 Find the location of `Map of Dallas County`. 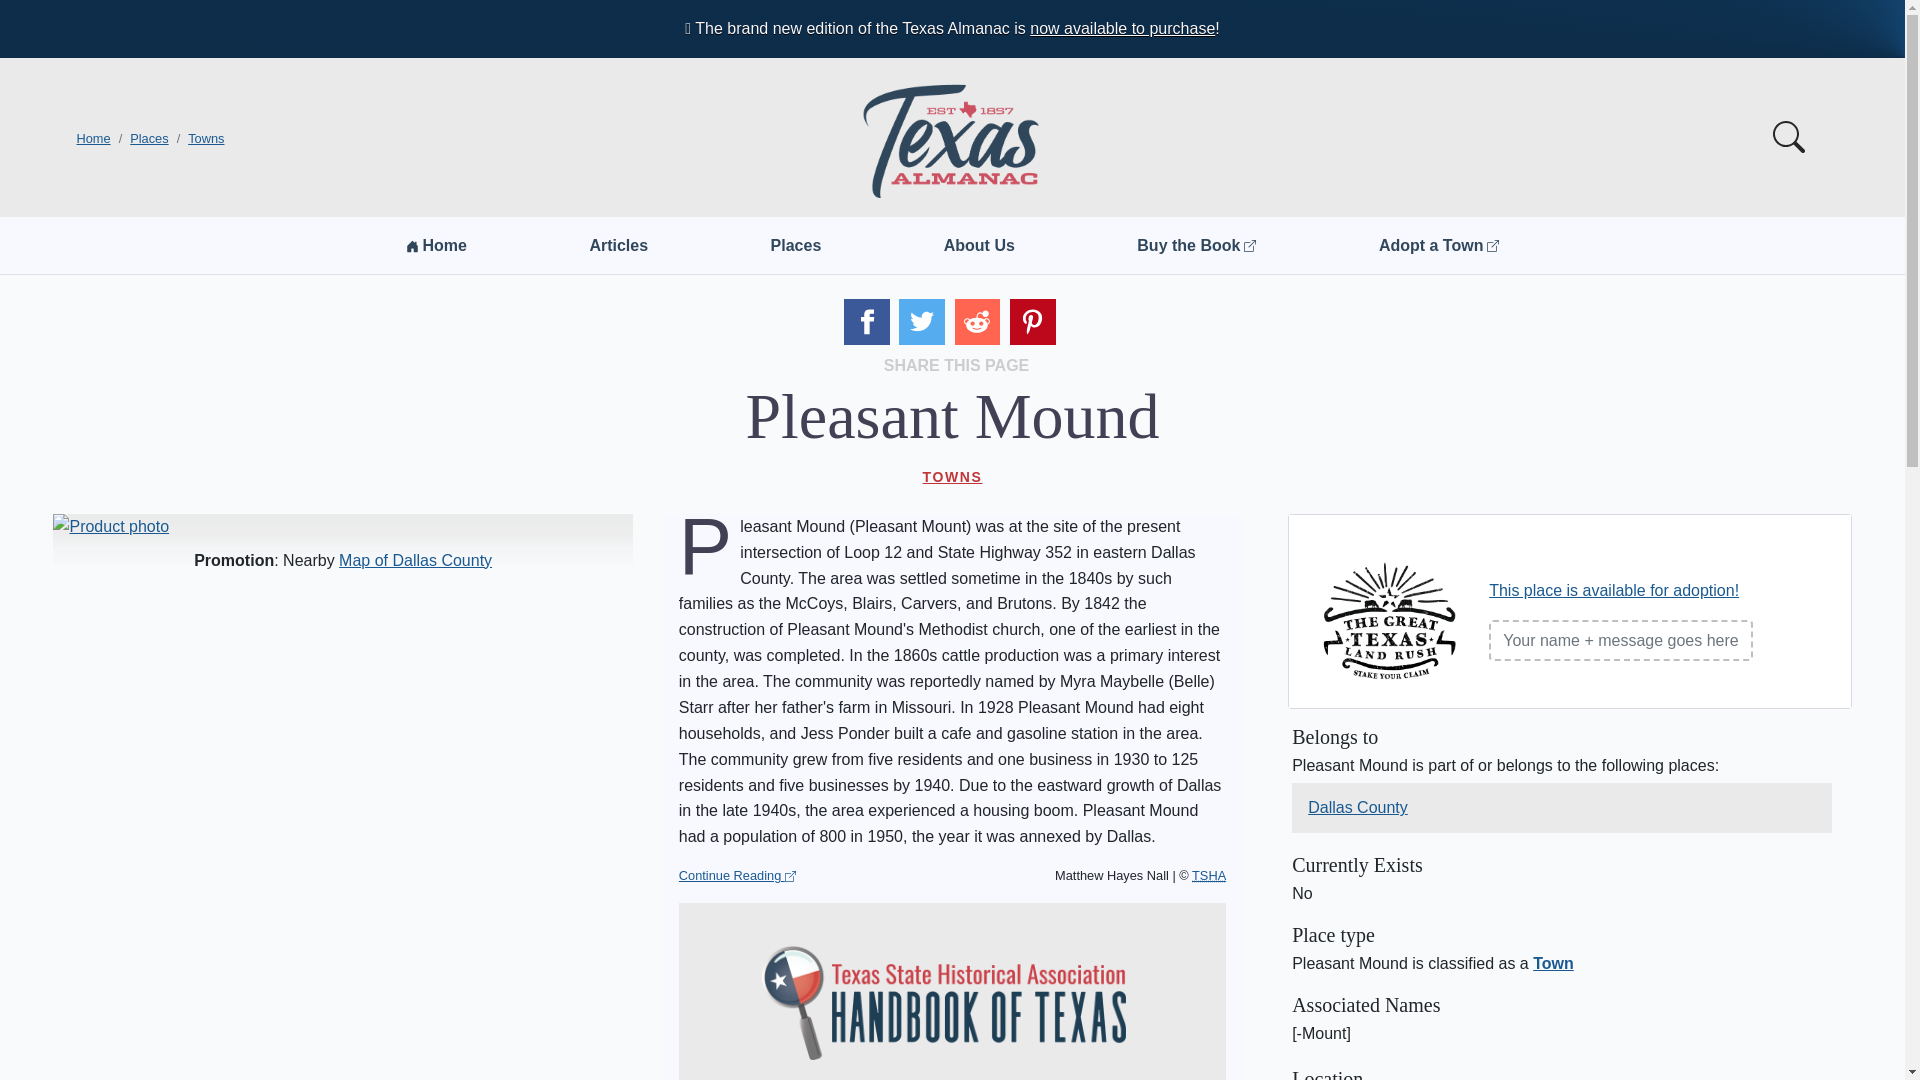

Map of Dallas County is located at coordinates (415, 560).